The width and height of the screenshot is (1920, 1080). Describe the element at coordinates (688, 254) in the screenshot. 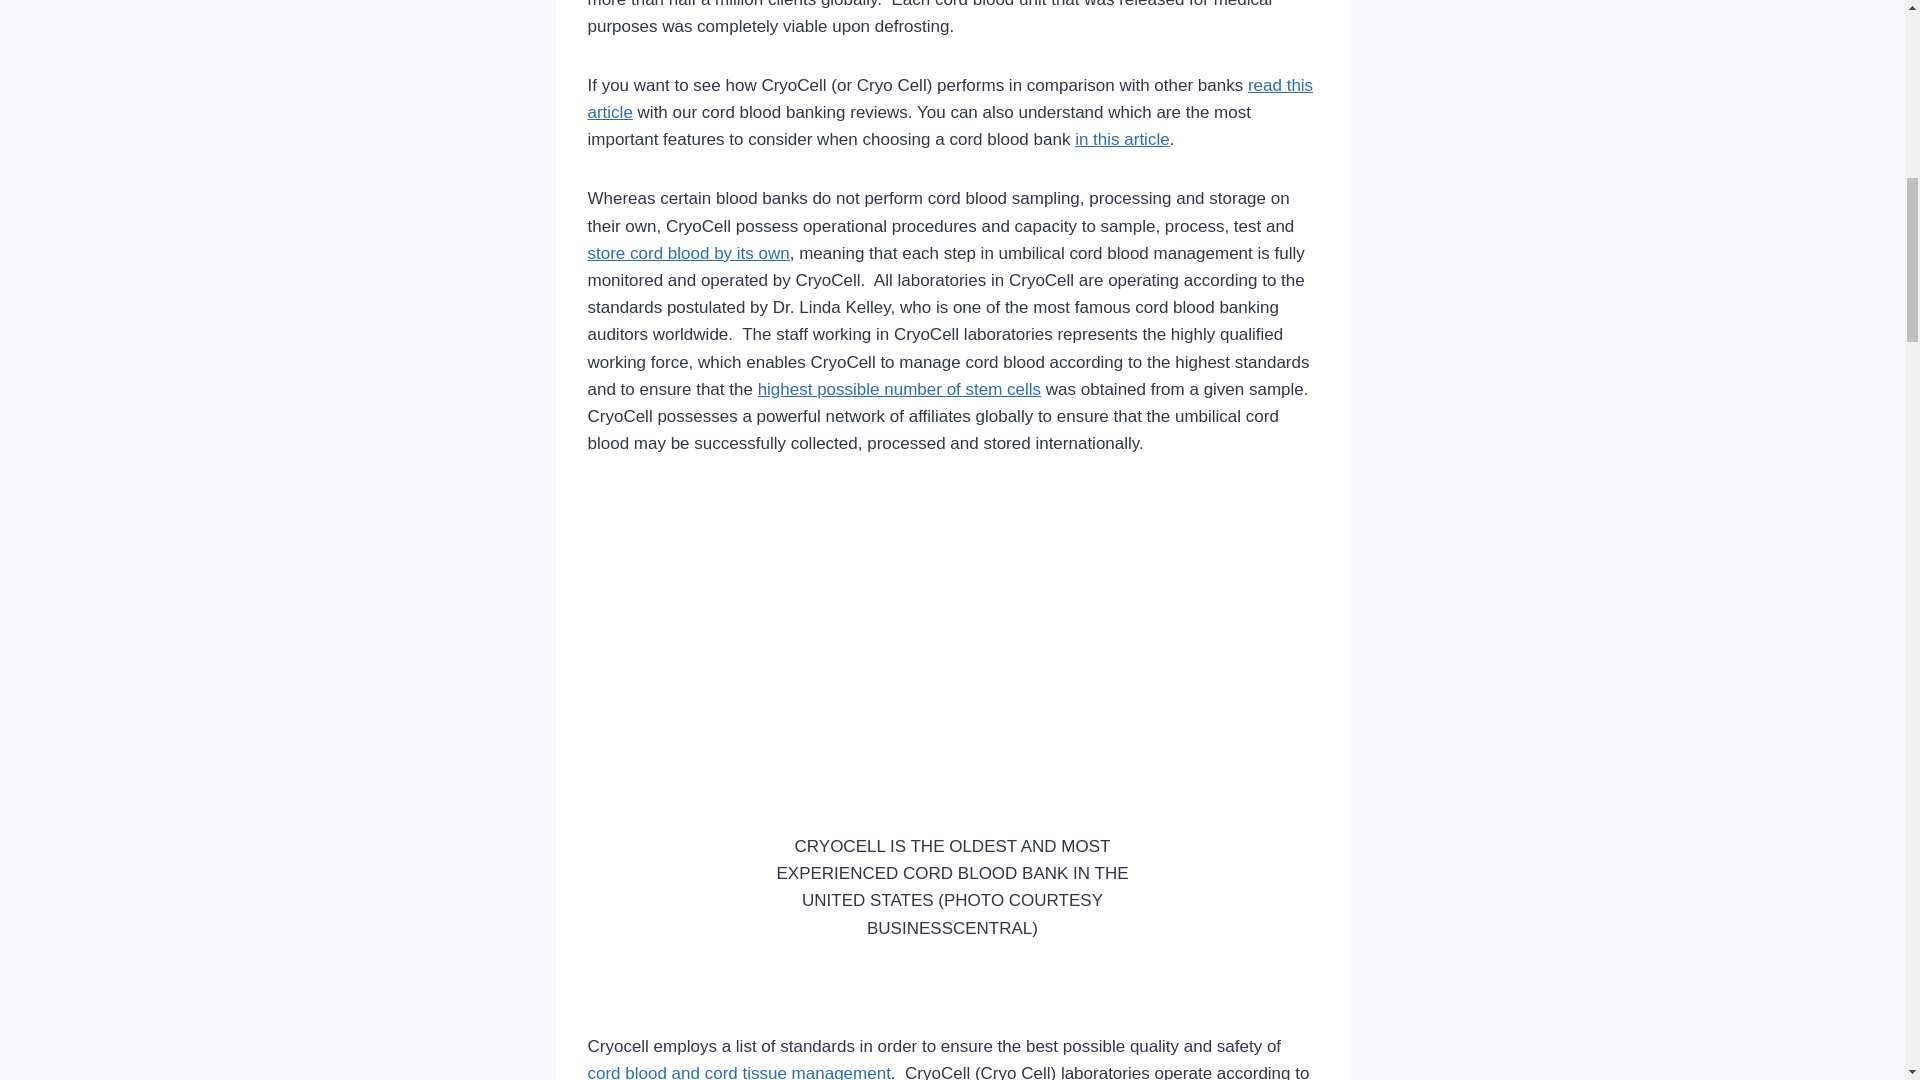

I see `store cord blood by its own` at that location.